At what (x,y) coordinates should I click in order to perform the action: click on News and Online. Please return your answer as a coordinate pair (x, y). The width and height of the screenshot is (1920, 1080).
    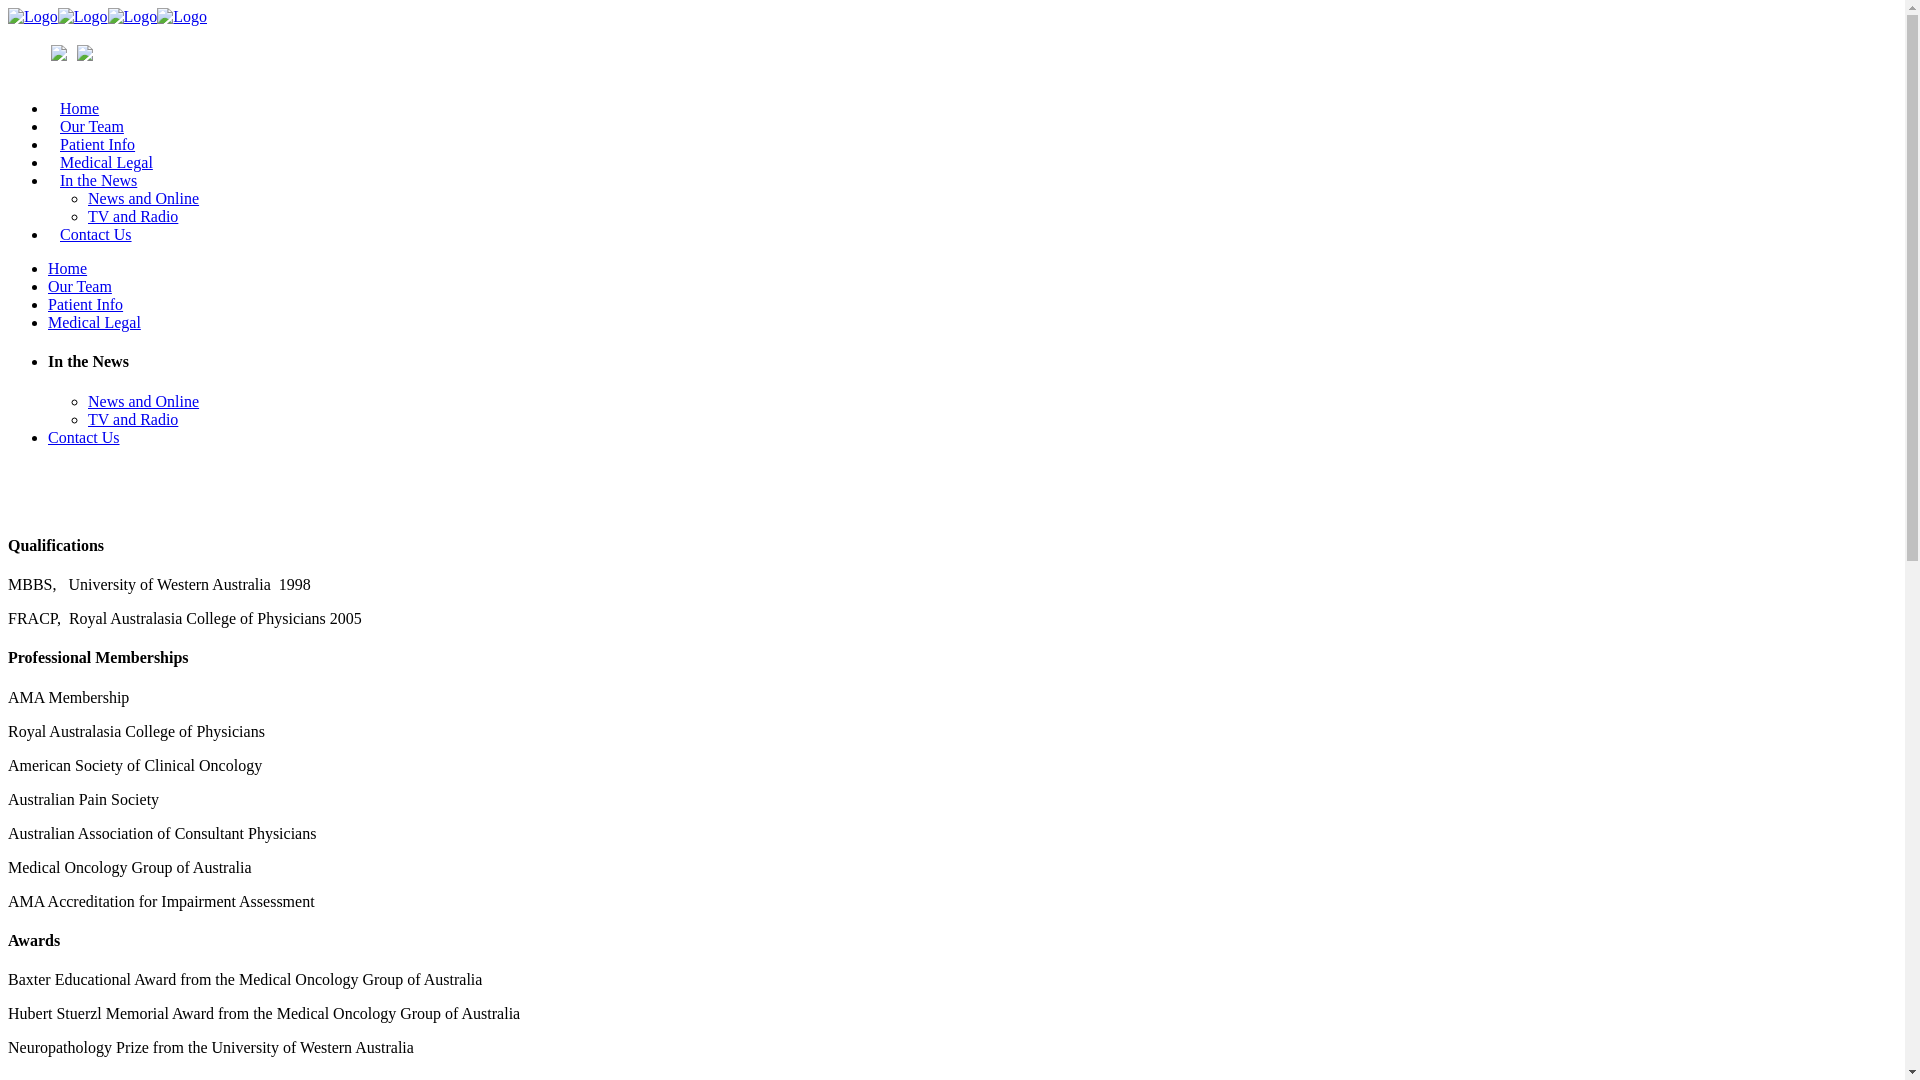
    Looking at the image, I should click on (144, 198).